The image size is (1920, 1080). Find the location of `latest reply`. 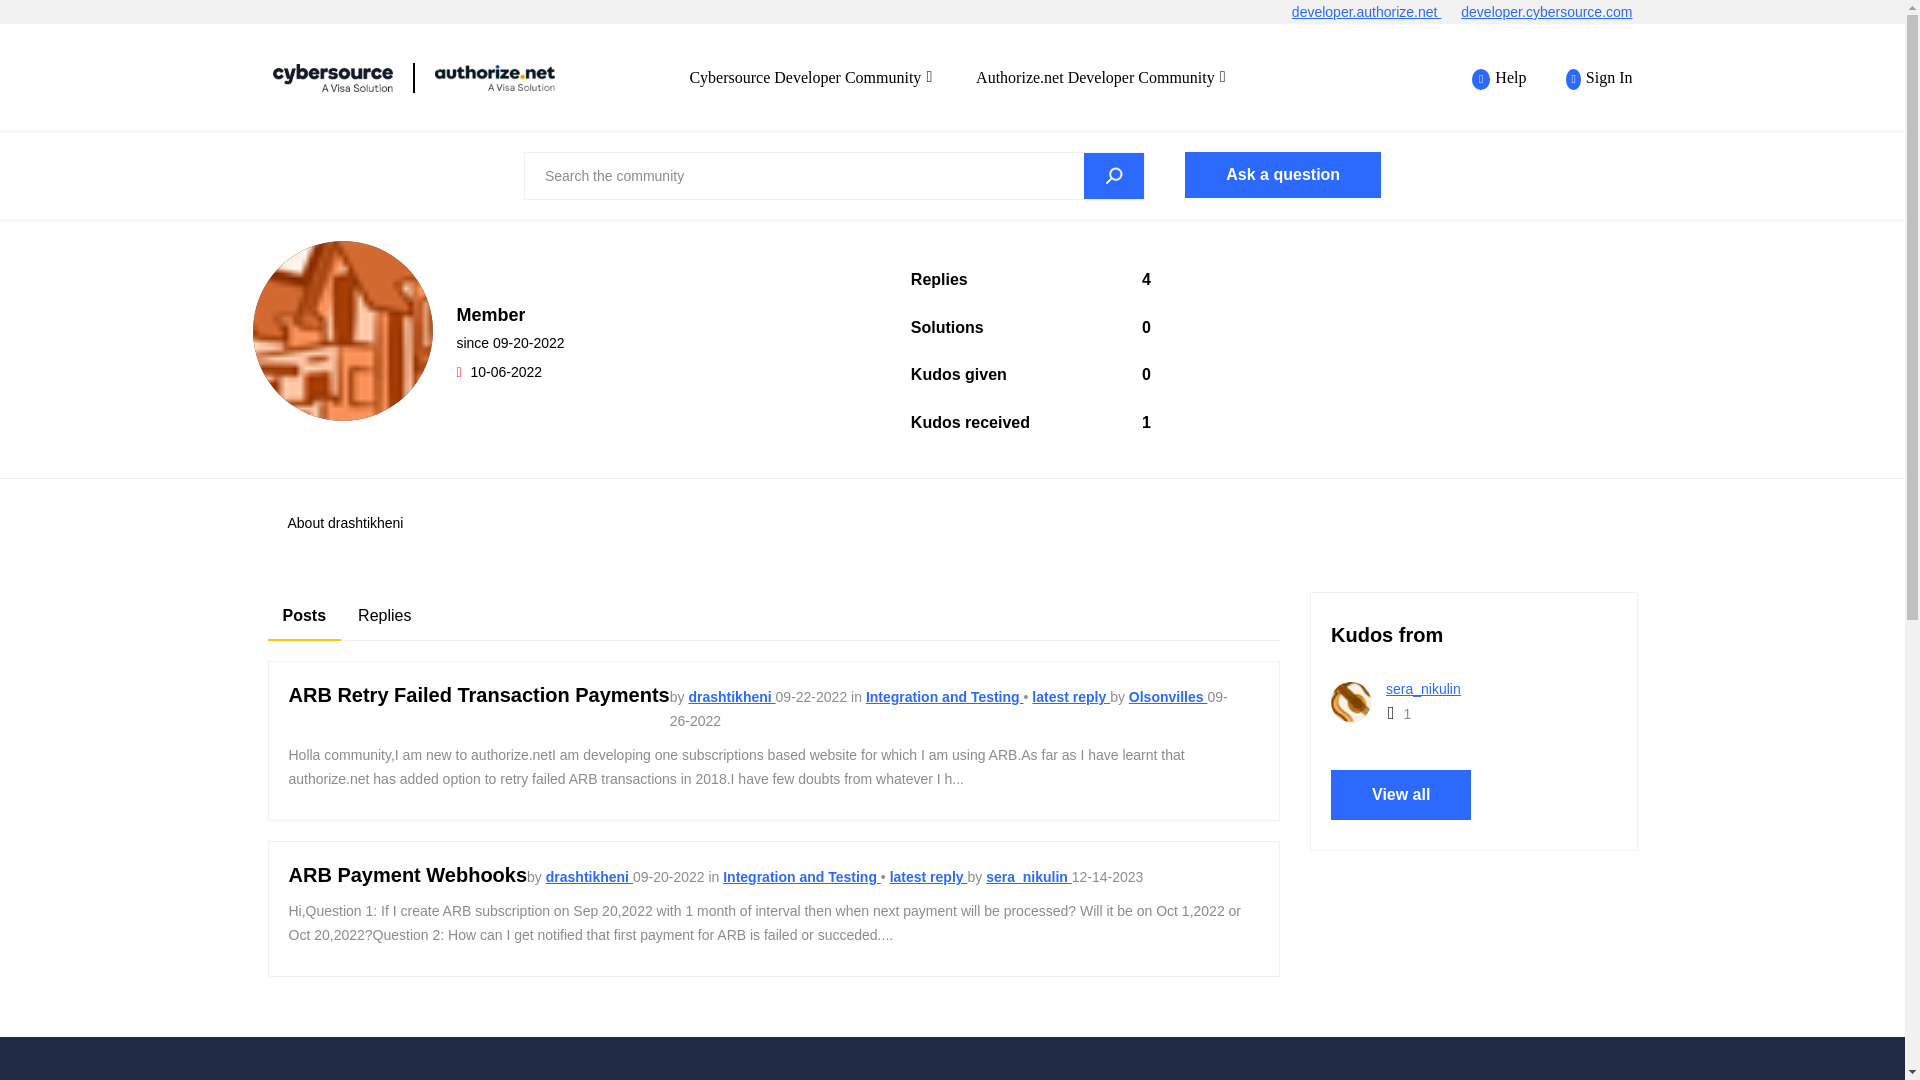

latest reply is located at coordinates (1070, 697).